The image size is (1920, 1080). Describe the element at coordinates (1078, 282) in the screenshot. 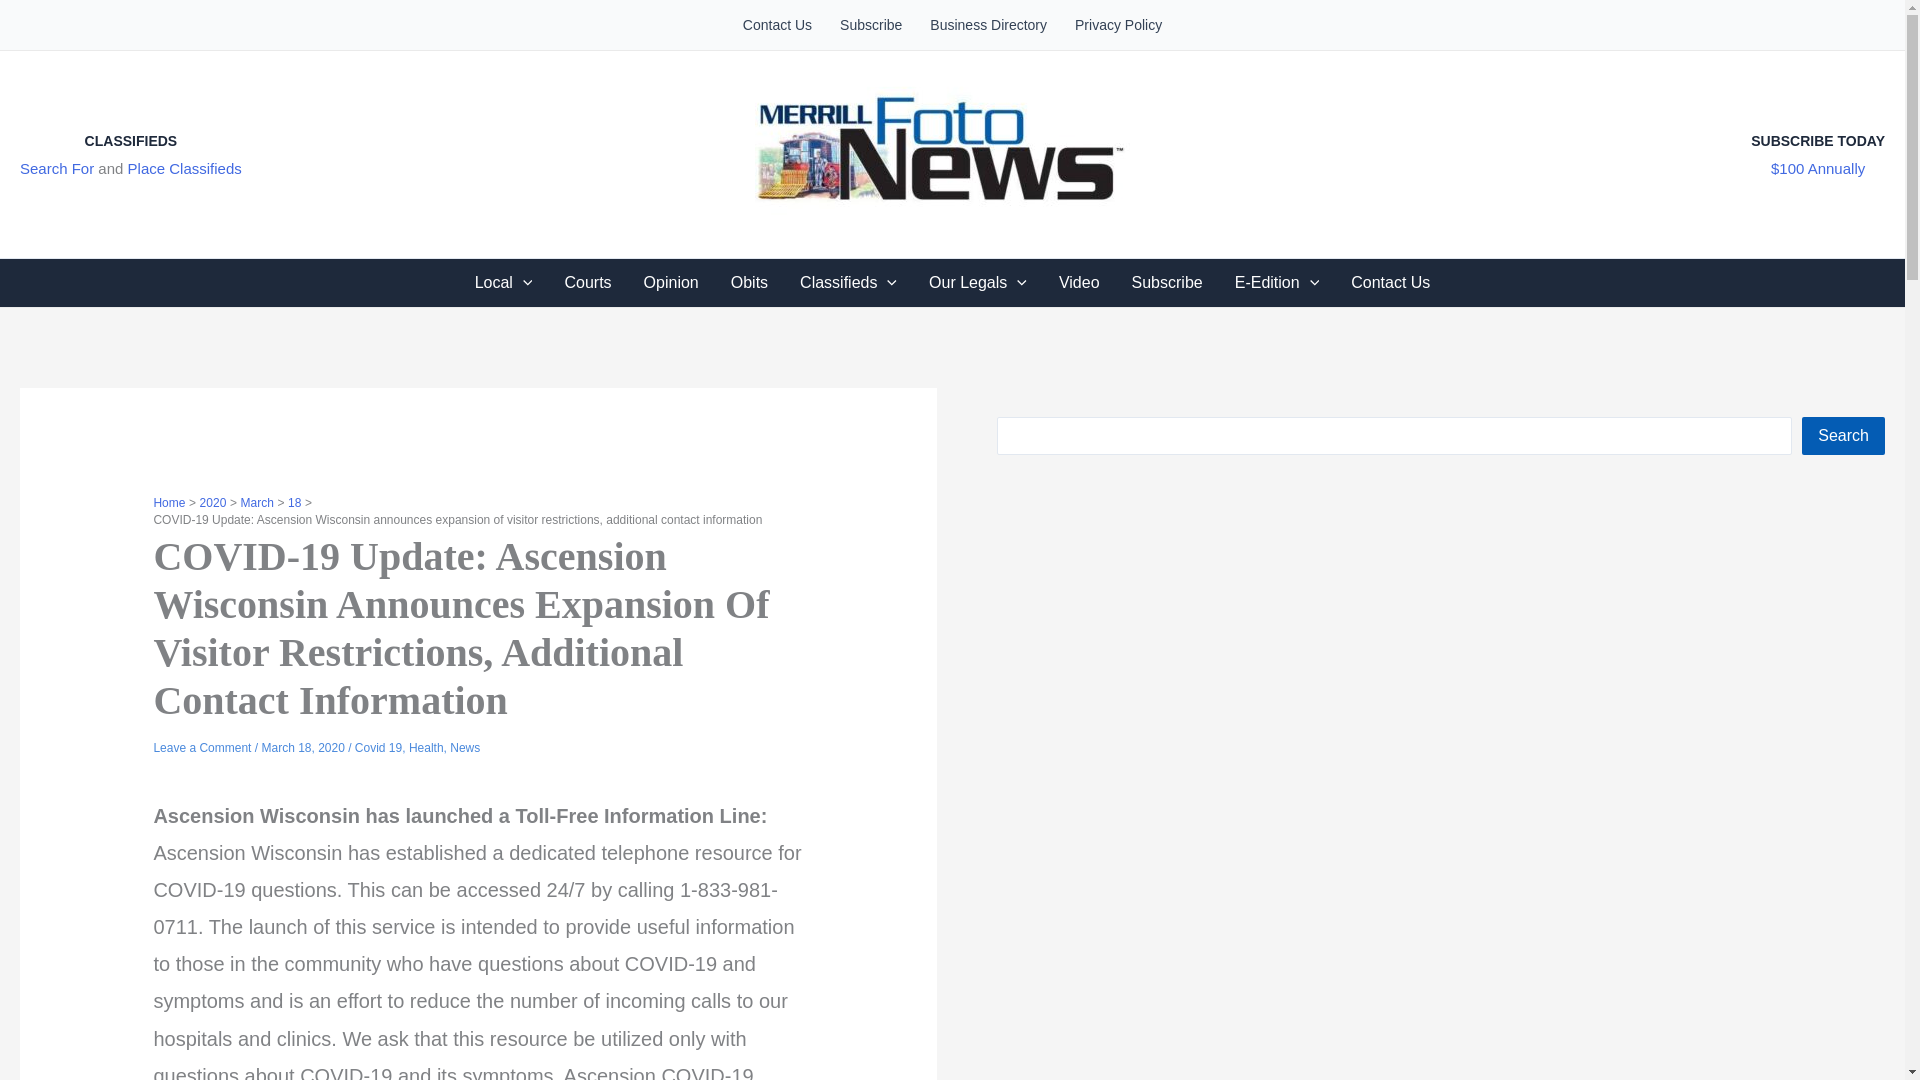

I see `Video` at that location.